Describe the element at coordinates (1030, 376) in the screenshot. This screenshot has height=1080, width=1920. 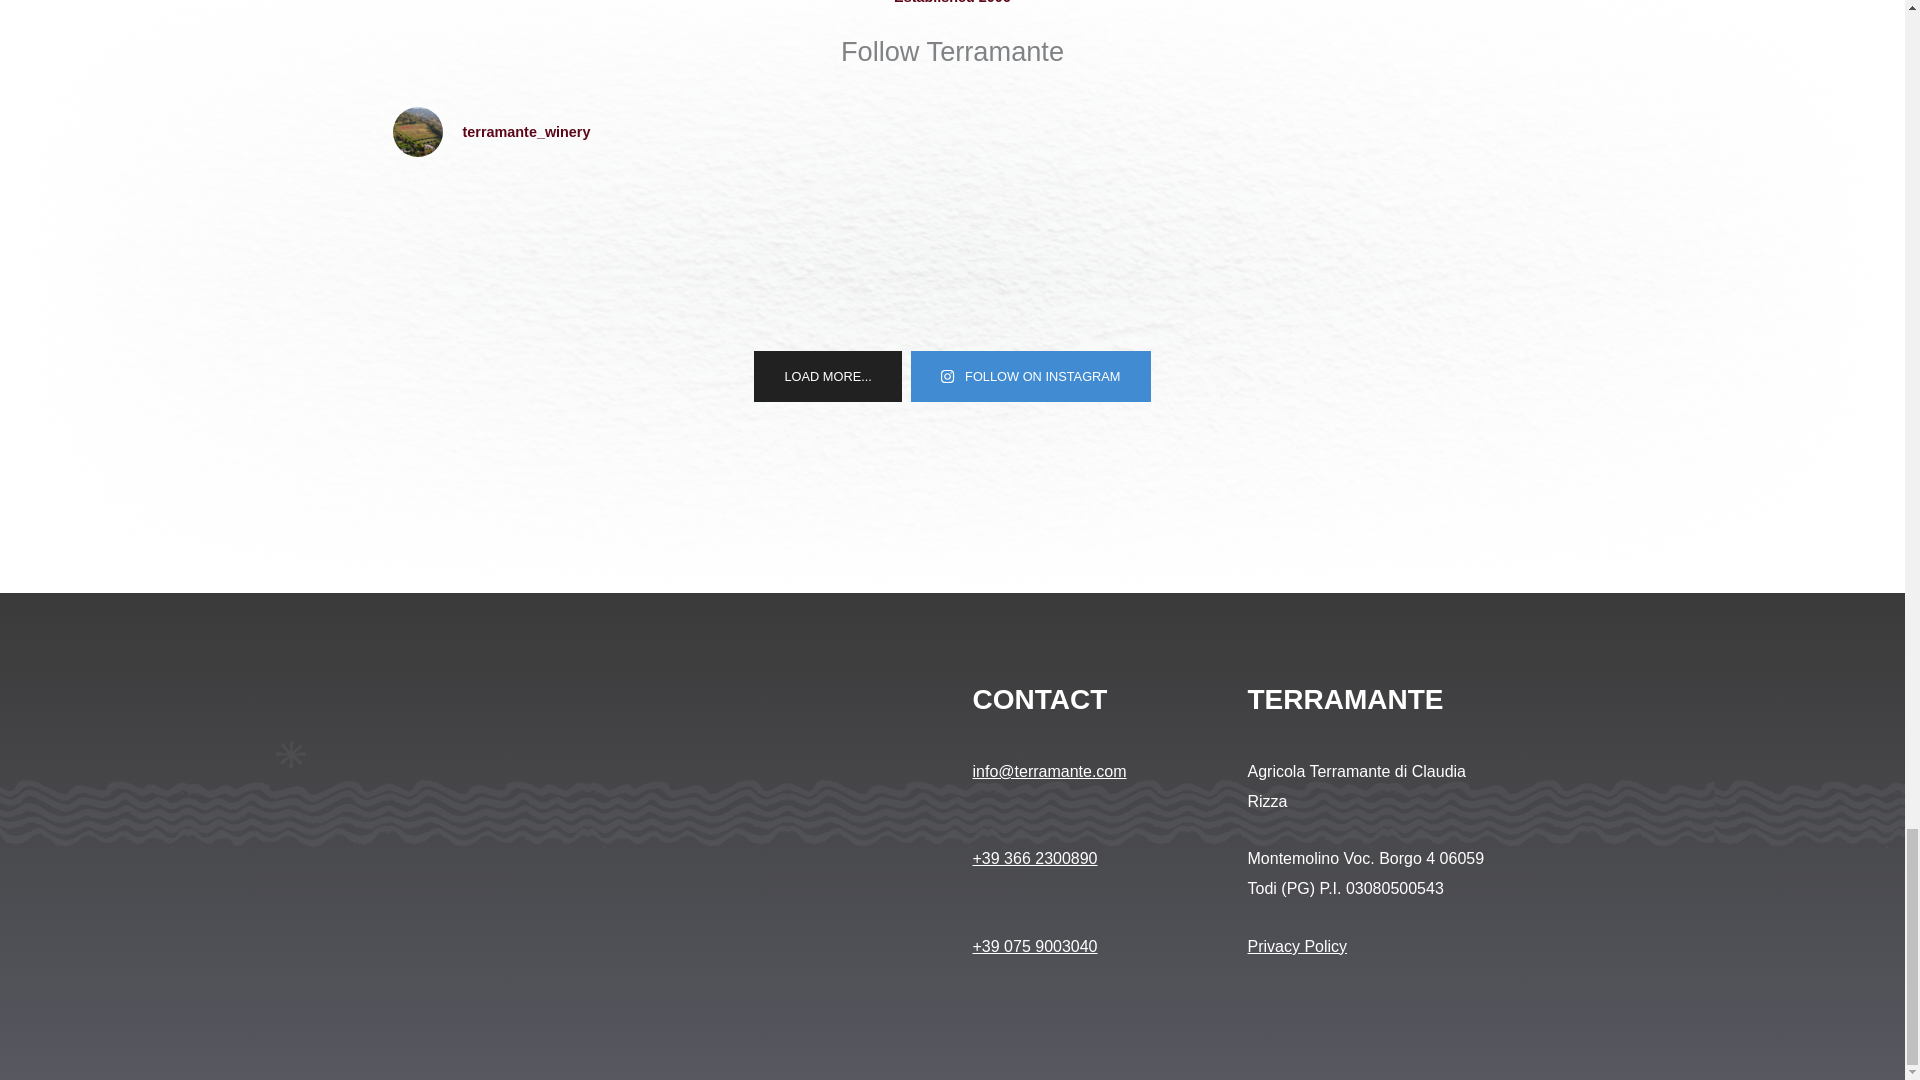
I see `FOLLOW ON INSTAGRAM` at that location.